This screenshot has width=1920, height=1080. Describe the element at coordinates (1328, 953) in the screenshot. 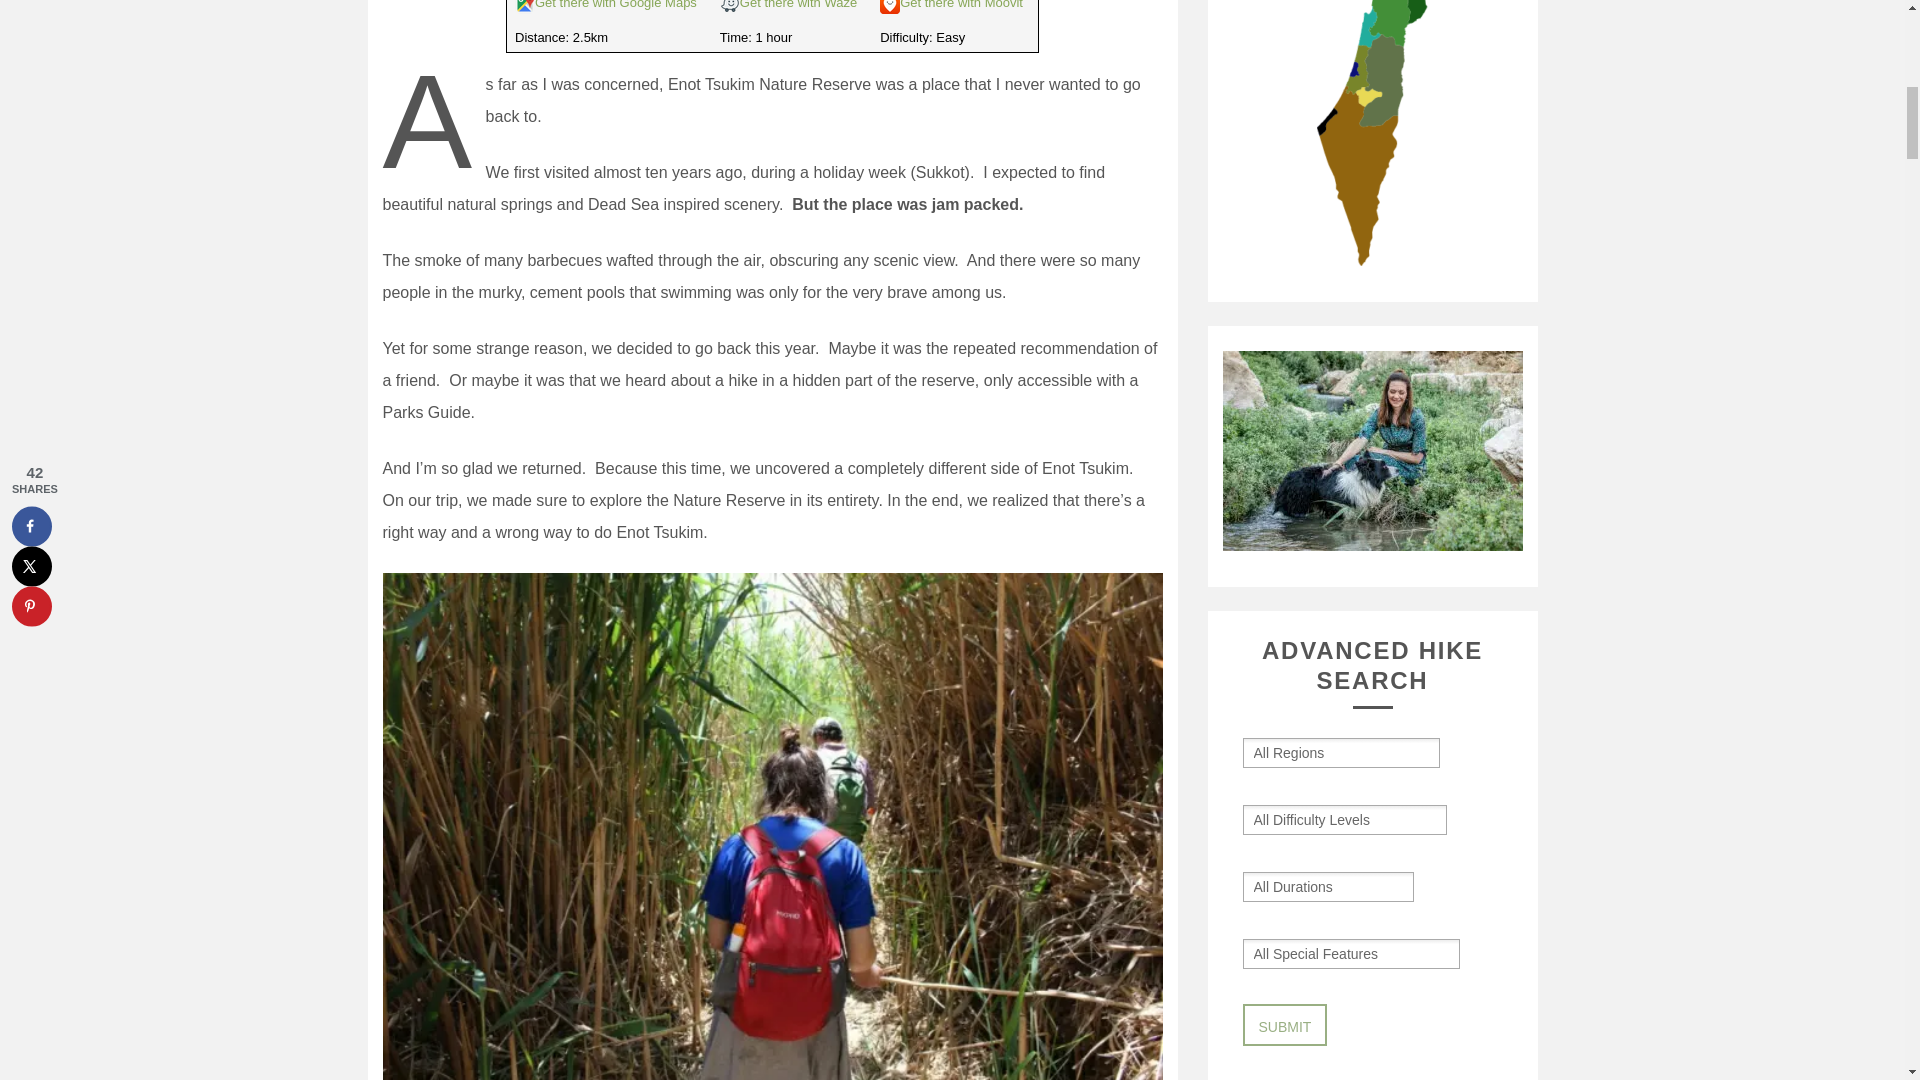

I see `All Special Features` at that location.